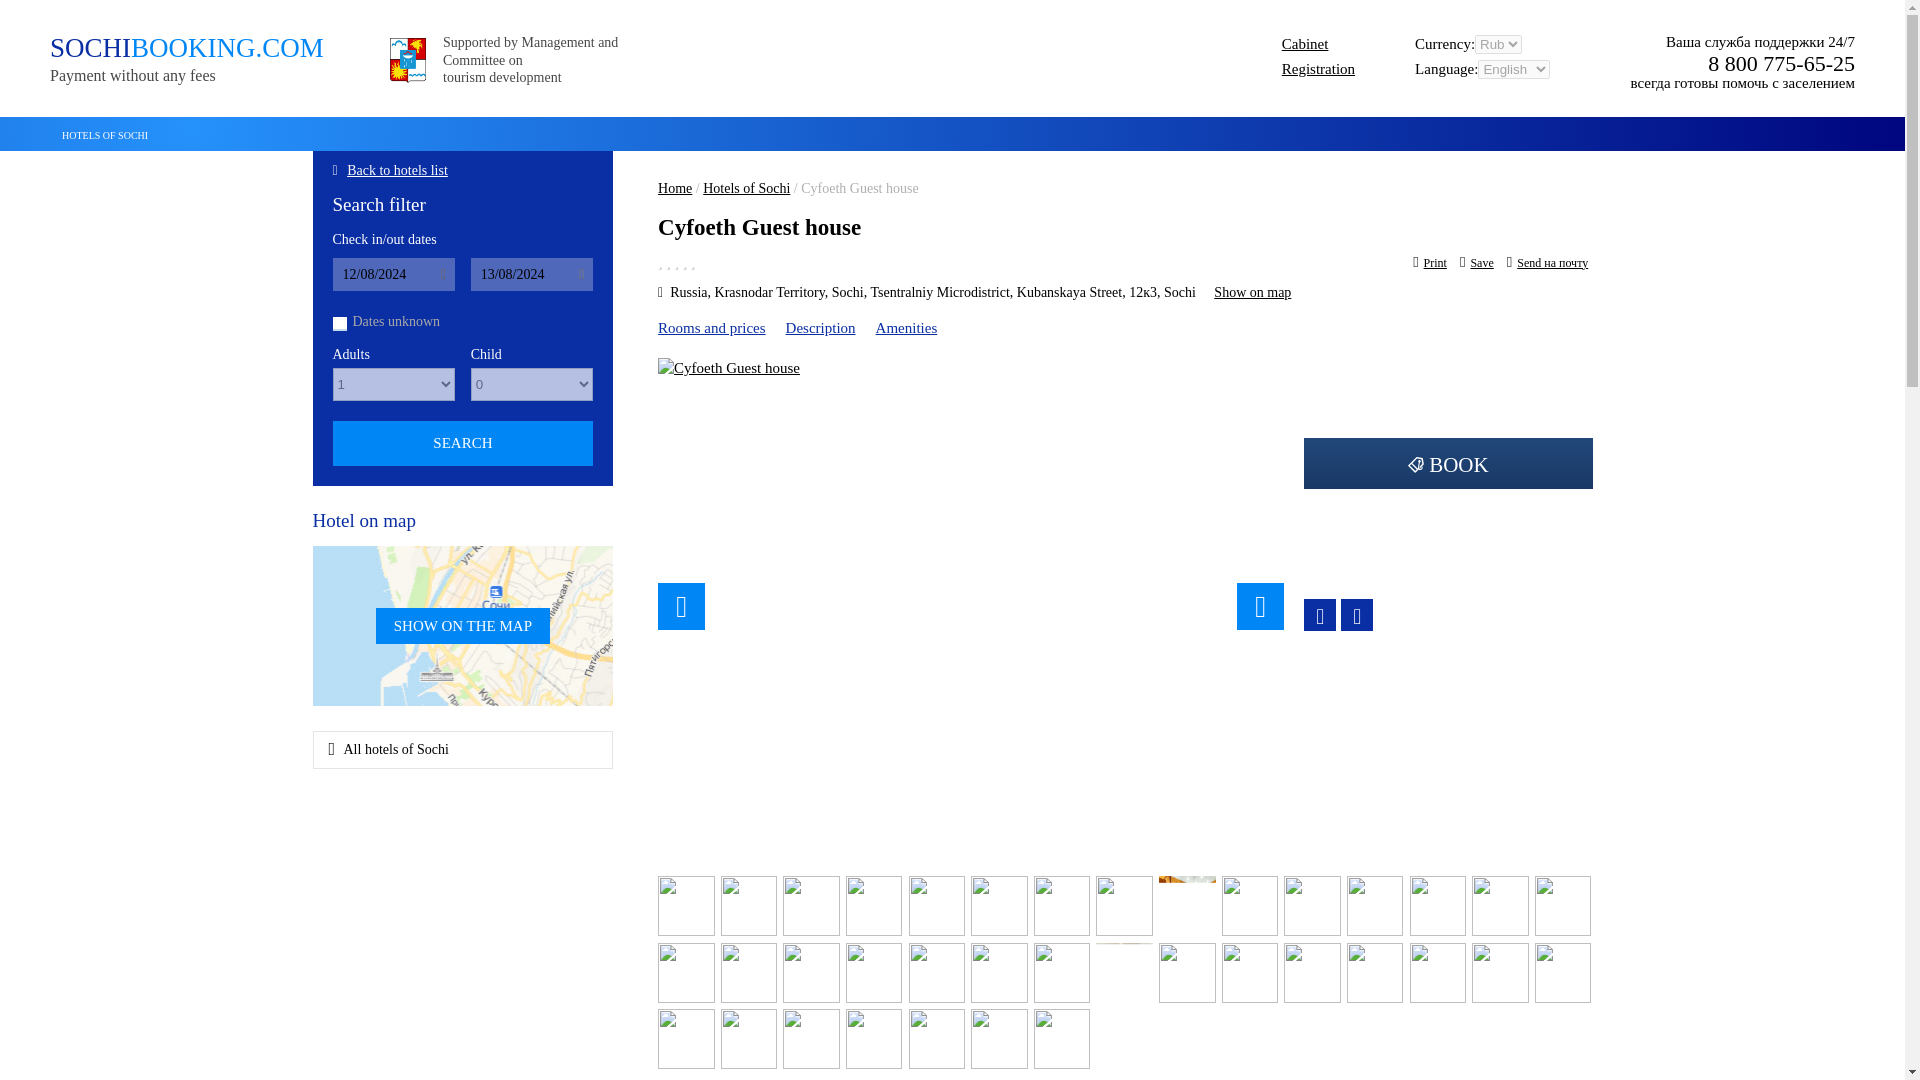 This screenshot has height=1080, width=1920. Describe the element at coordinates (1305, 43) in the screenshot. I see `Amenities` at that location.